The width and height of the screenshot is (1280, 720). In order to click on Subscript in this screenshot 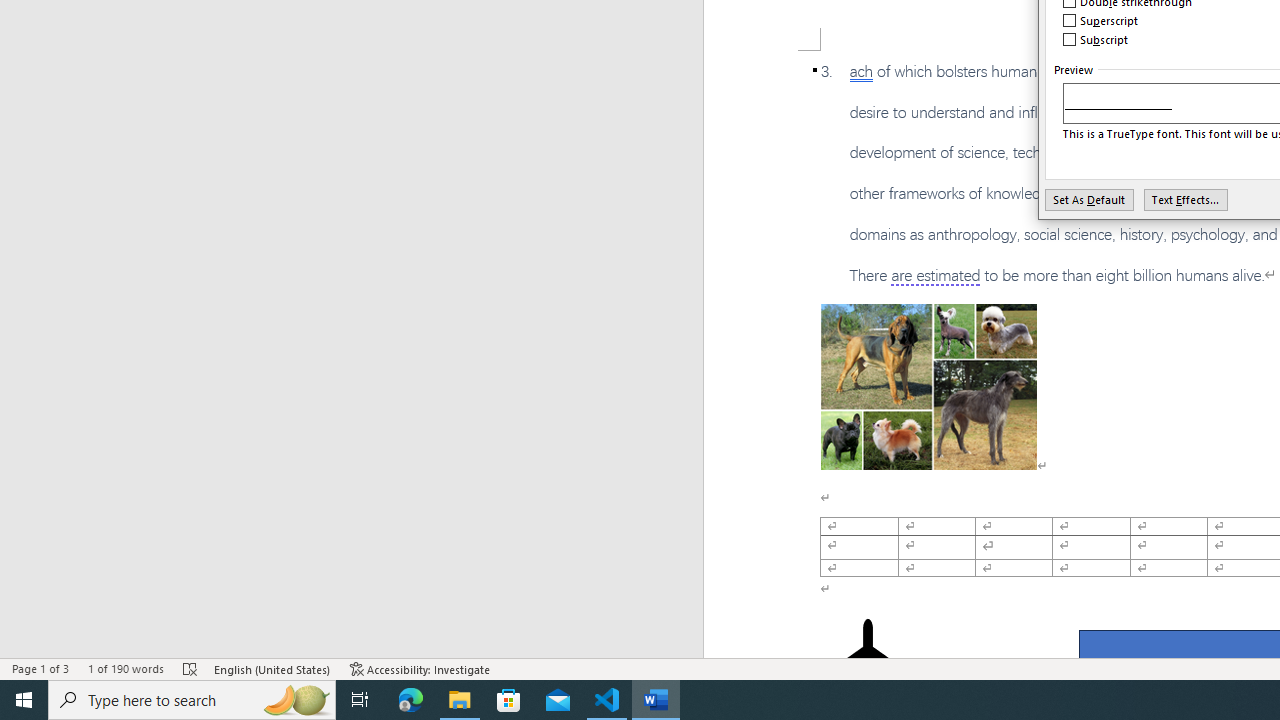, I will do `click(1096, 40)`.